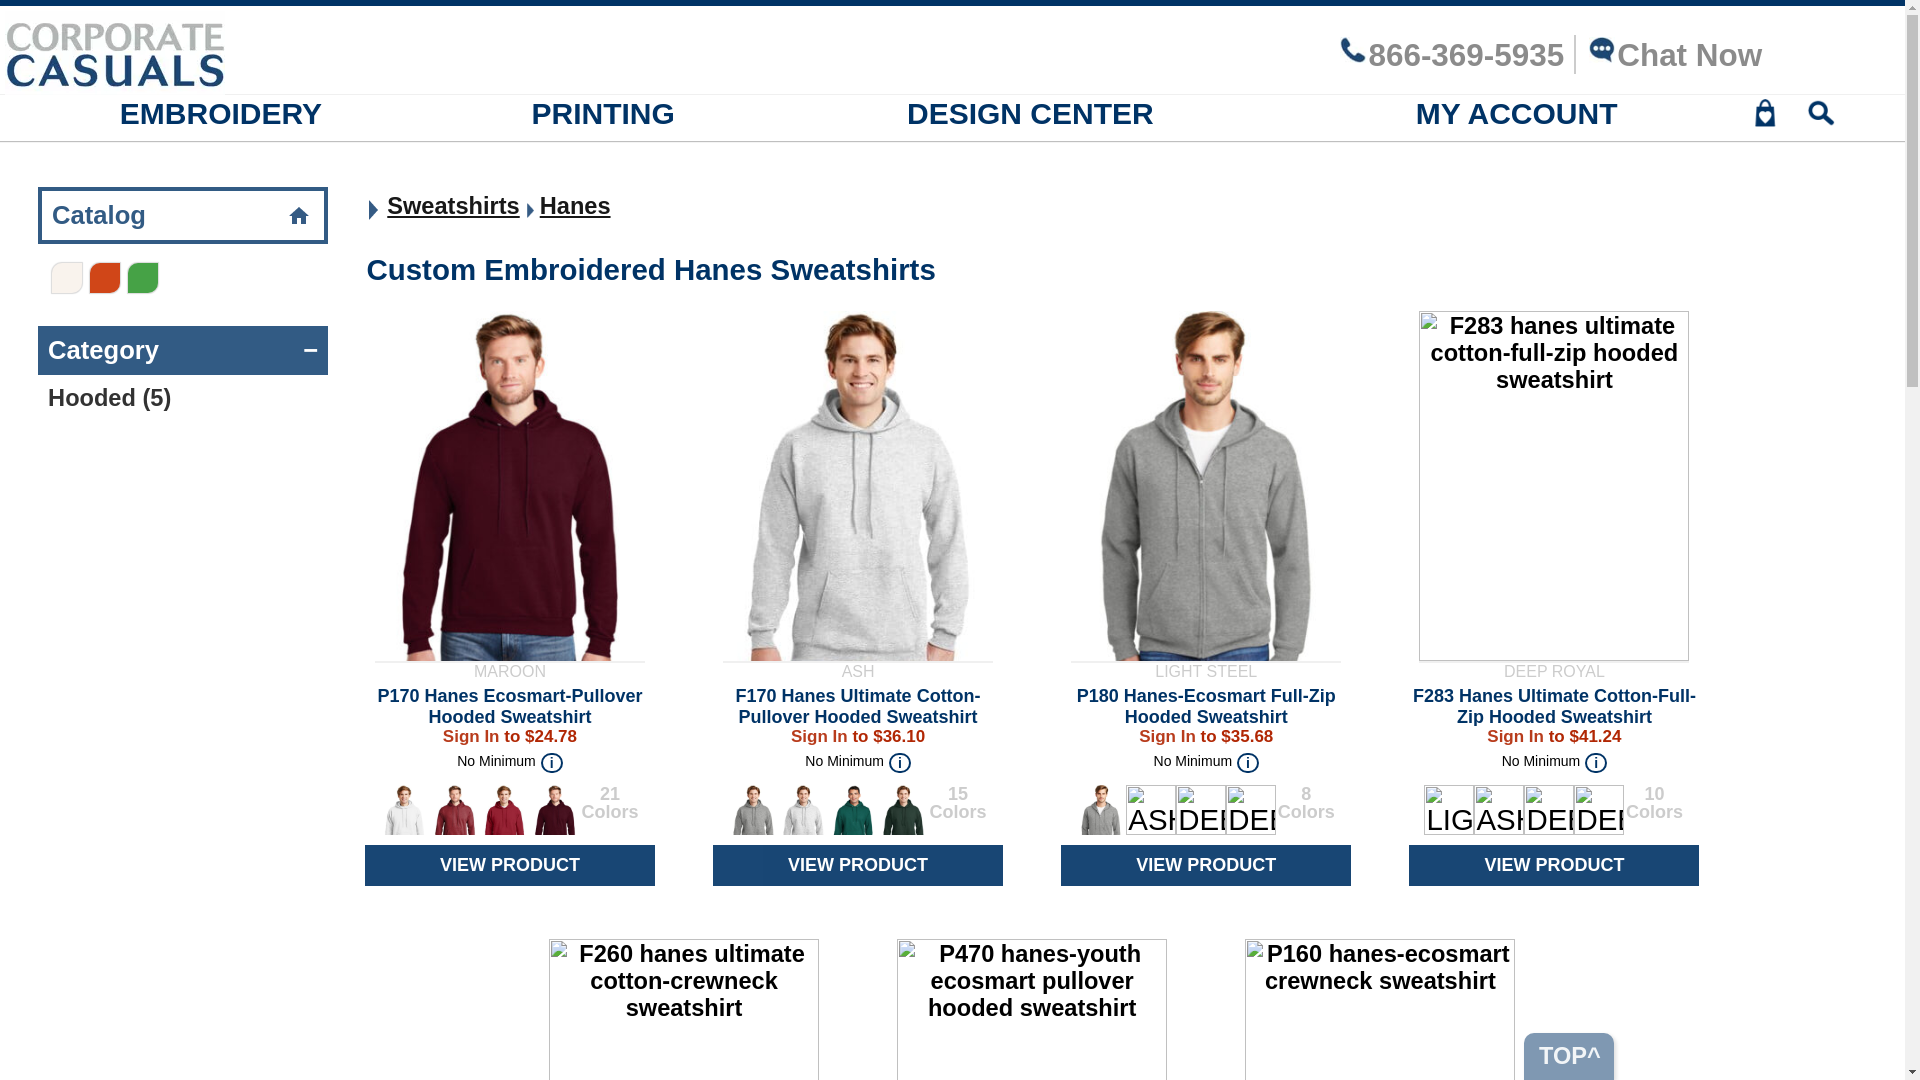 This screenshot has width=1920, height=1080. I want to click on Green, so click(142, 278).